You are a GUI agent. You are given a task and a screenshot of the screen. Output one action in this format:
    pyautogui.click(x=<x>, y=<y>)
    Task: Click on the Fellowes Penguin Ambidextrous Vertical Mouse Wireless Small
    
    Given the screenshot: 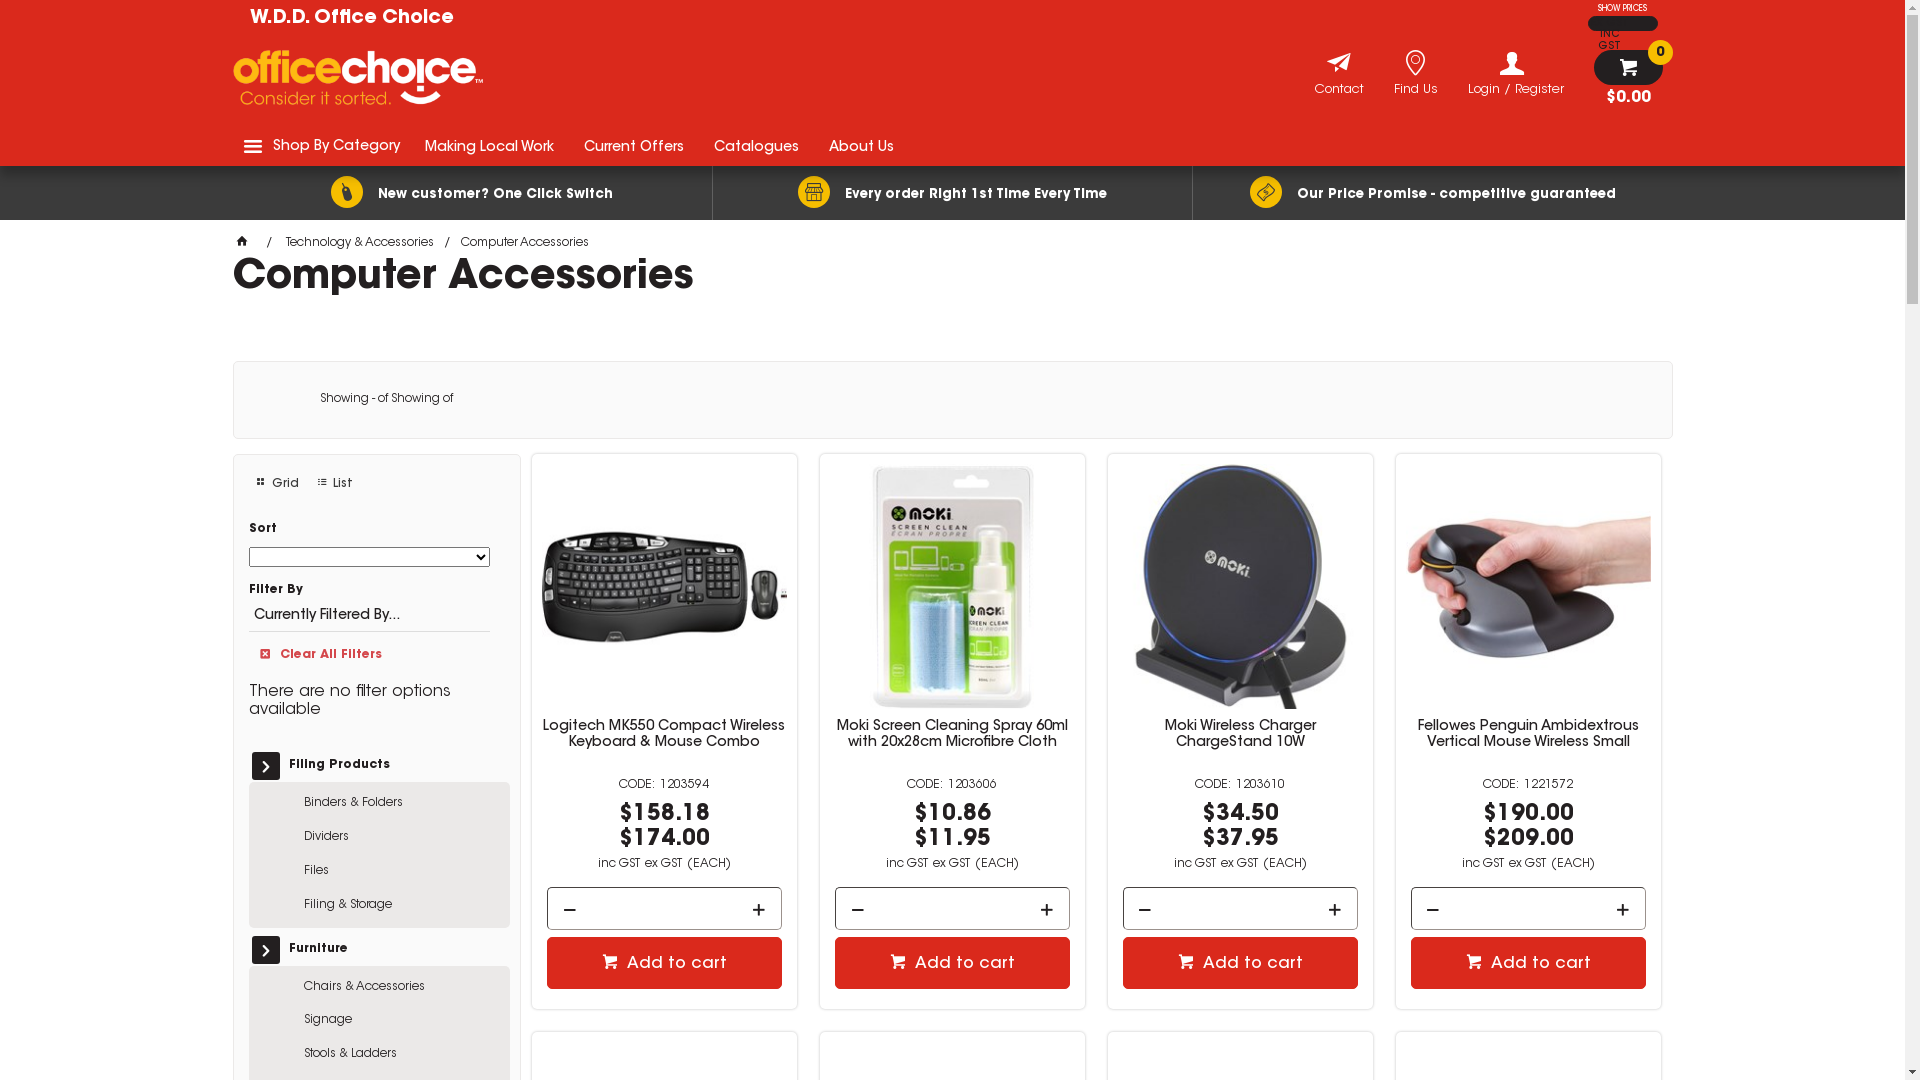 What is the action you would take?
    pyautogui.click(x=1528, y=735)
    